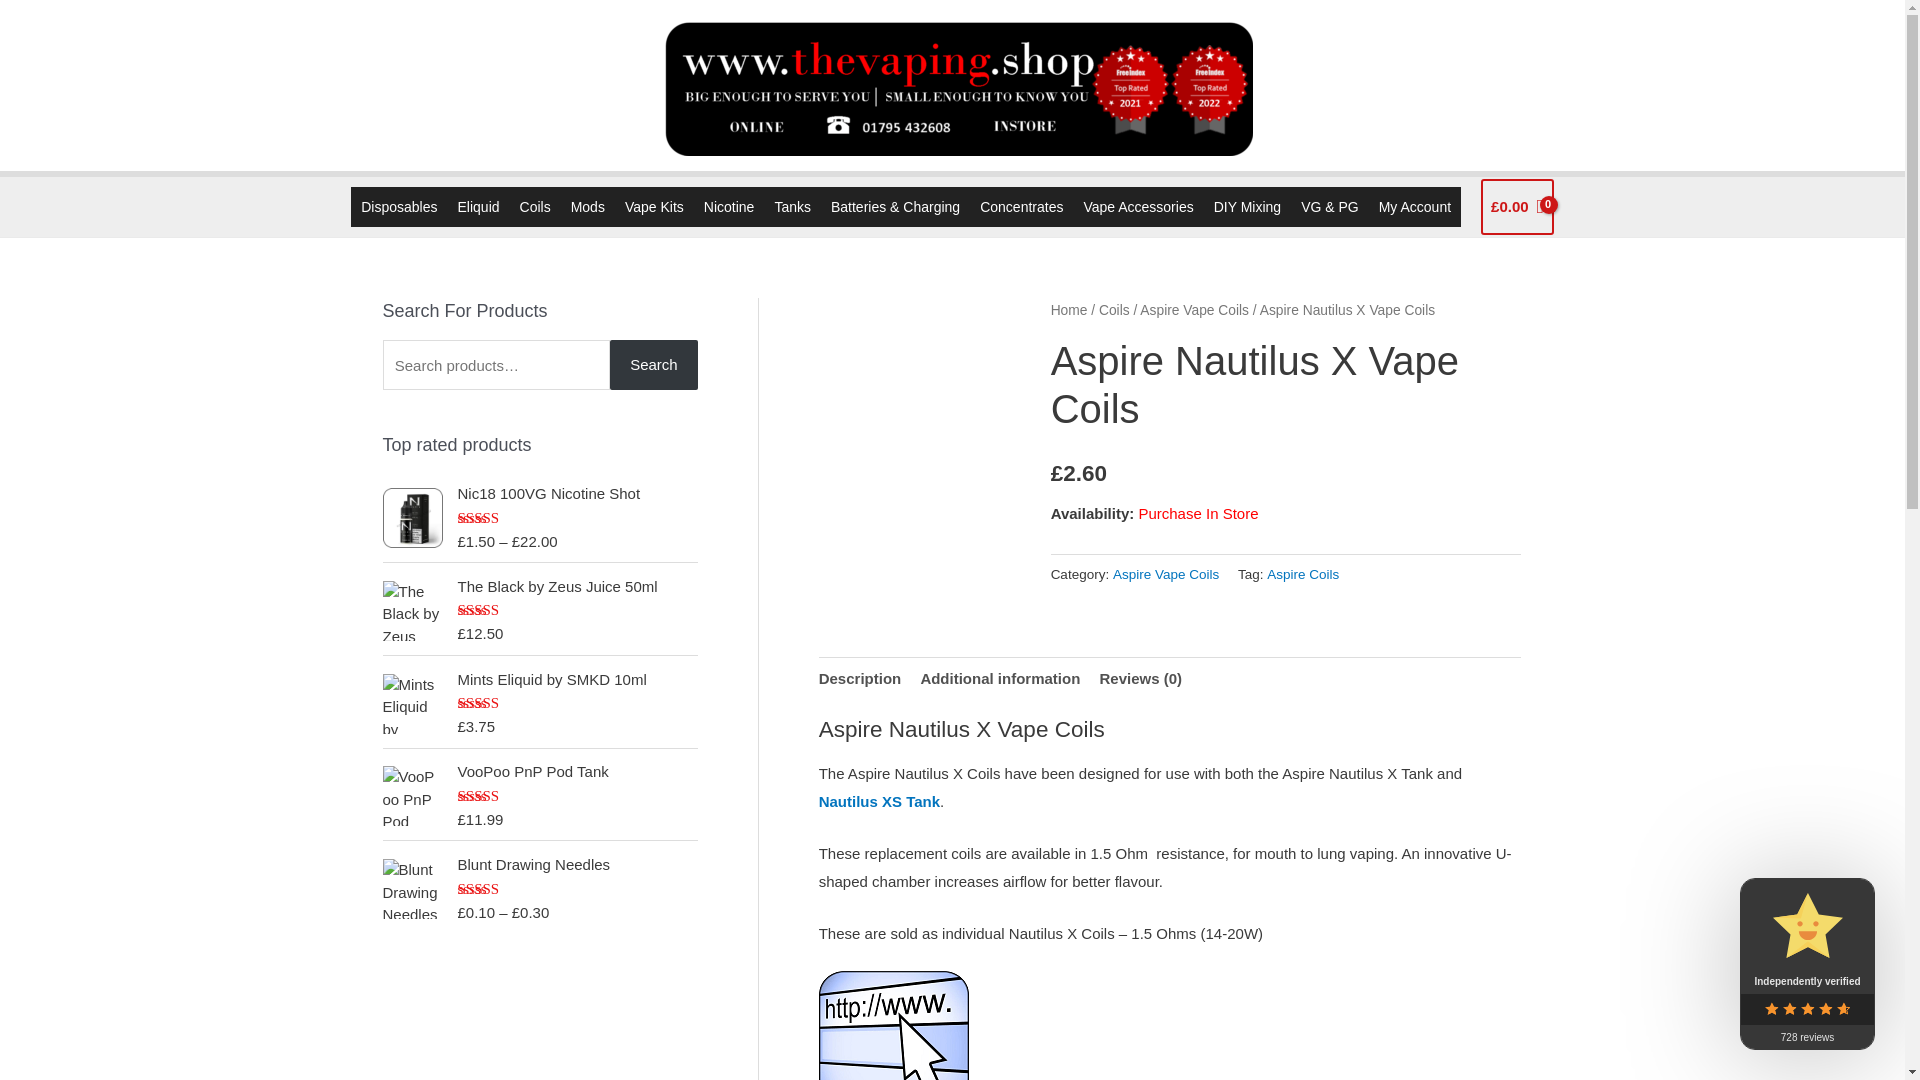  What do you see at coordinates (1138, 206) in the screenshot?
I see `Vape Accessories` at bounding box center [1138, 206].